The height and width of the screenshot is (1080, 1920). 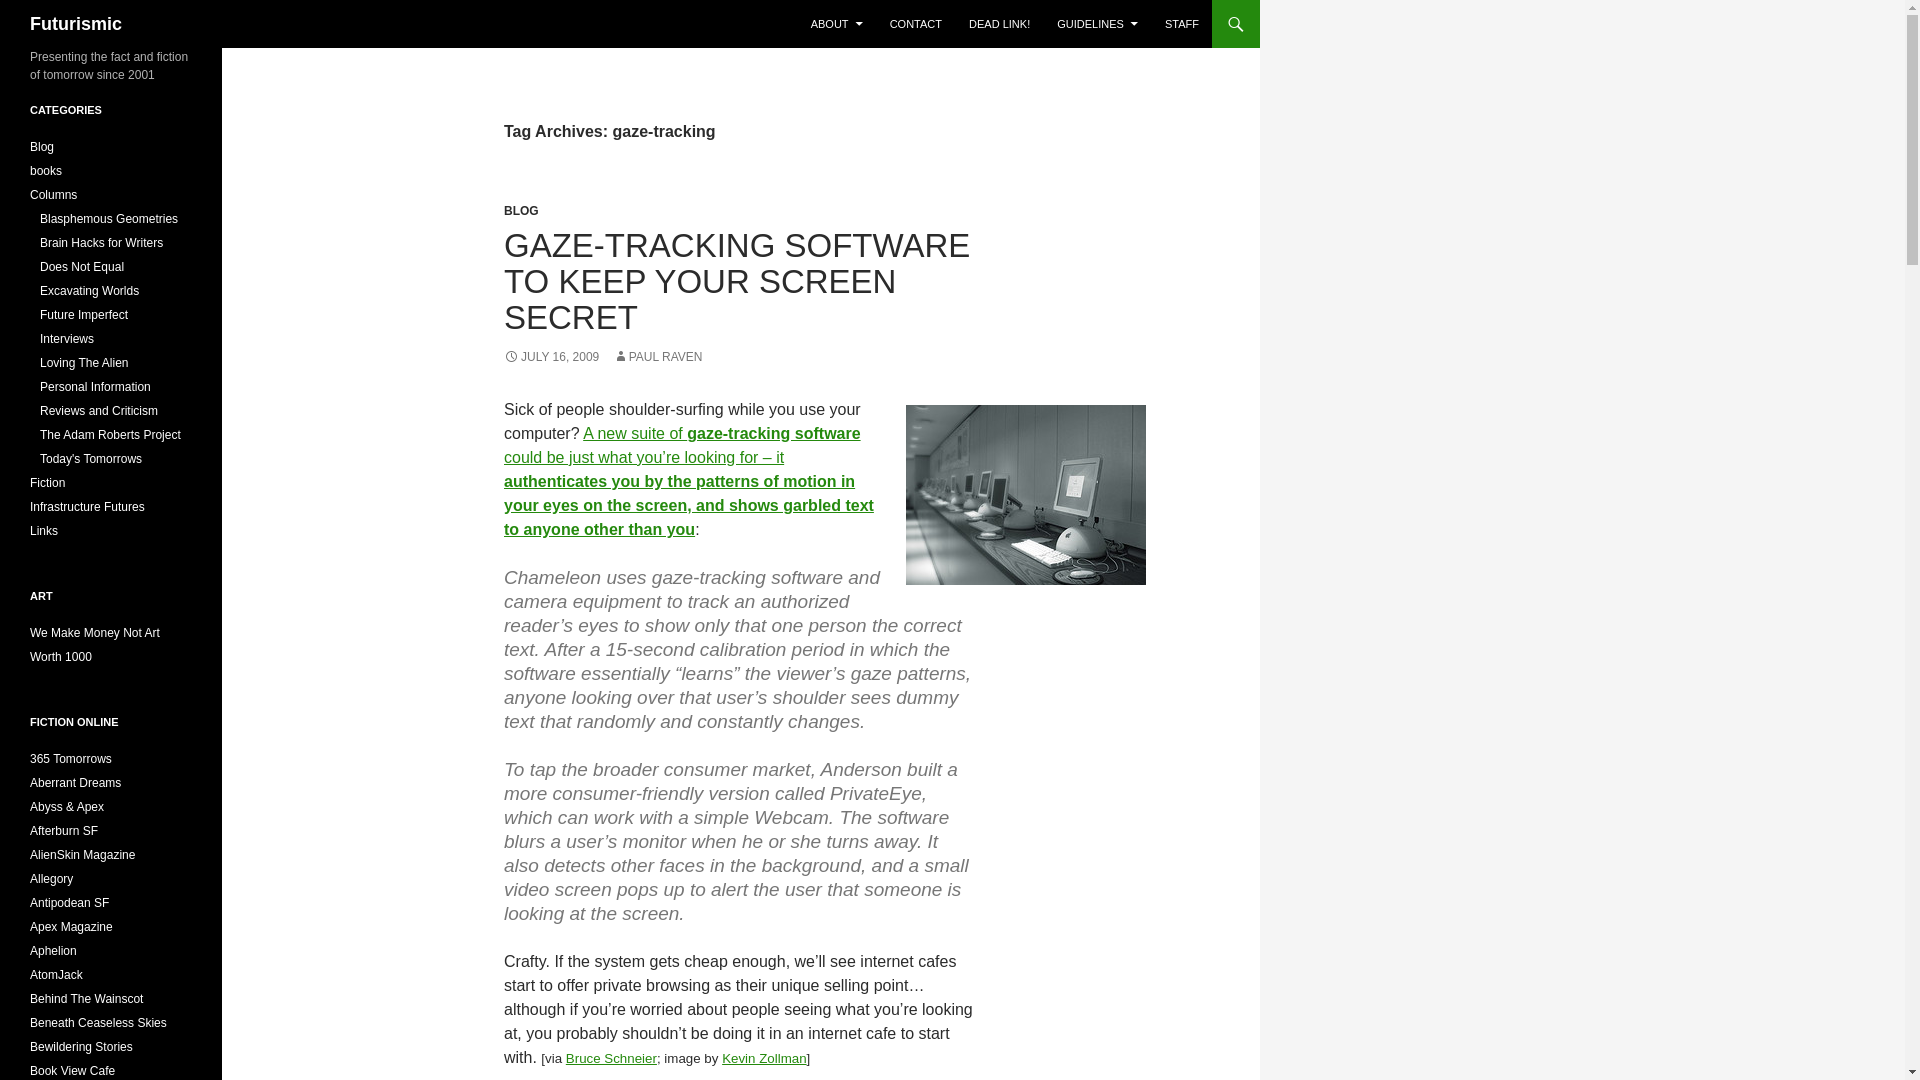 I want to click on row of computers, so click(x=1026, y=495).